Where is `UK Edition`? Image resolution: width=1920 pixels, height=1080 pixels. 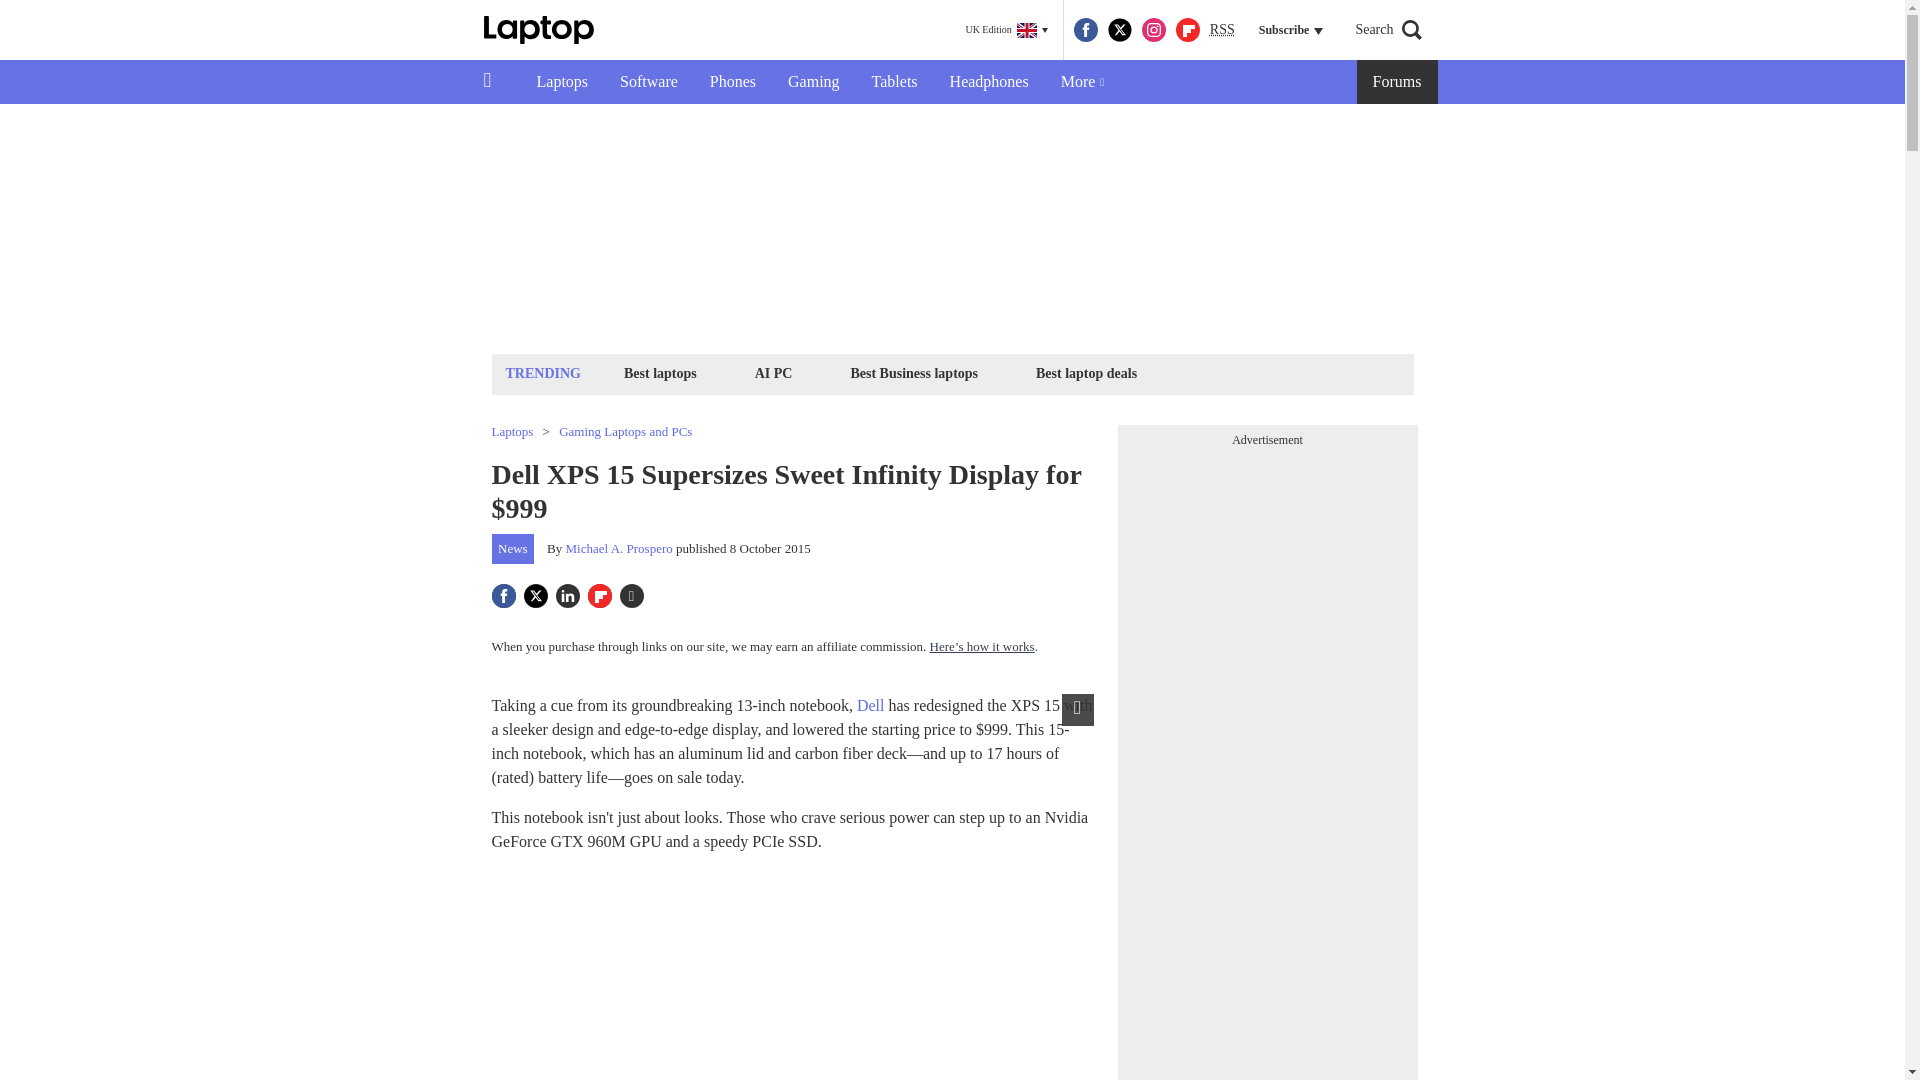
UK Edition is located at coordinates (1006, 30).